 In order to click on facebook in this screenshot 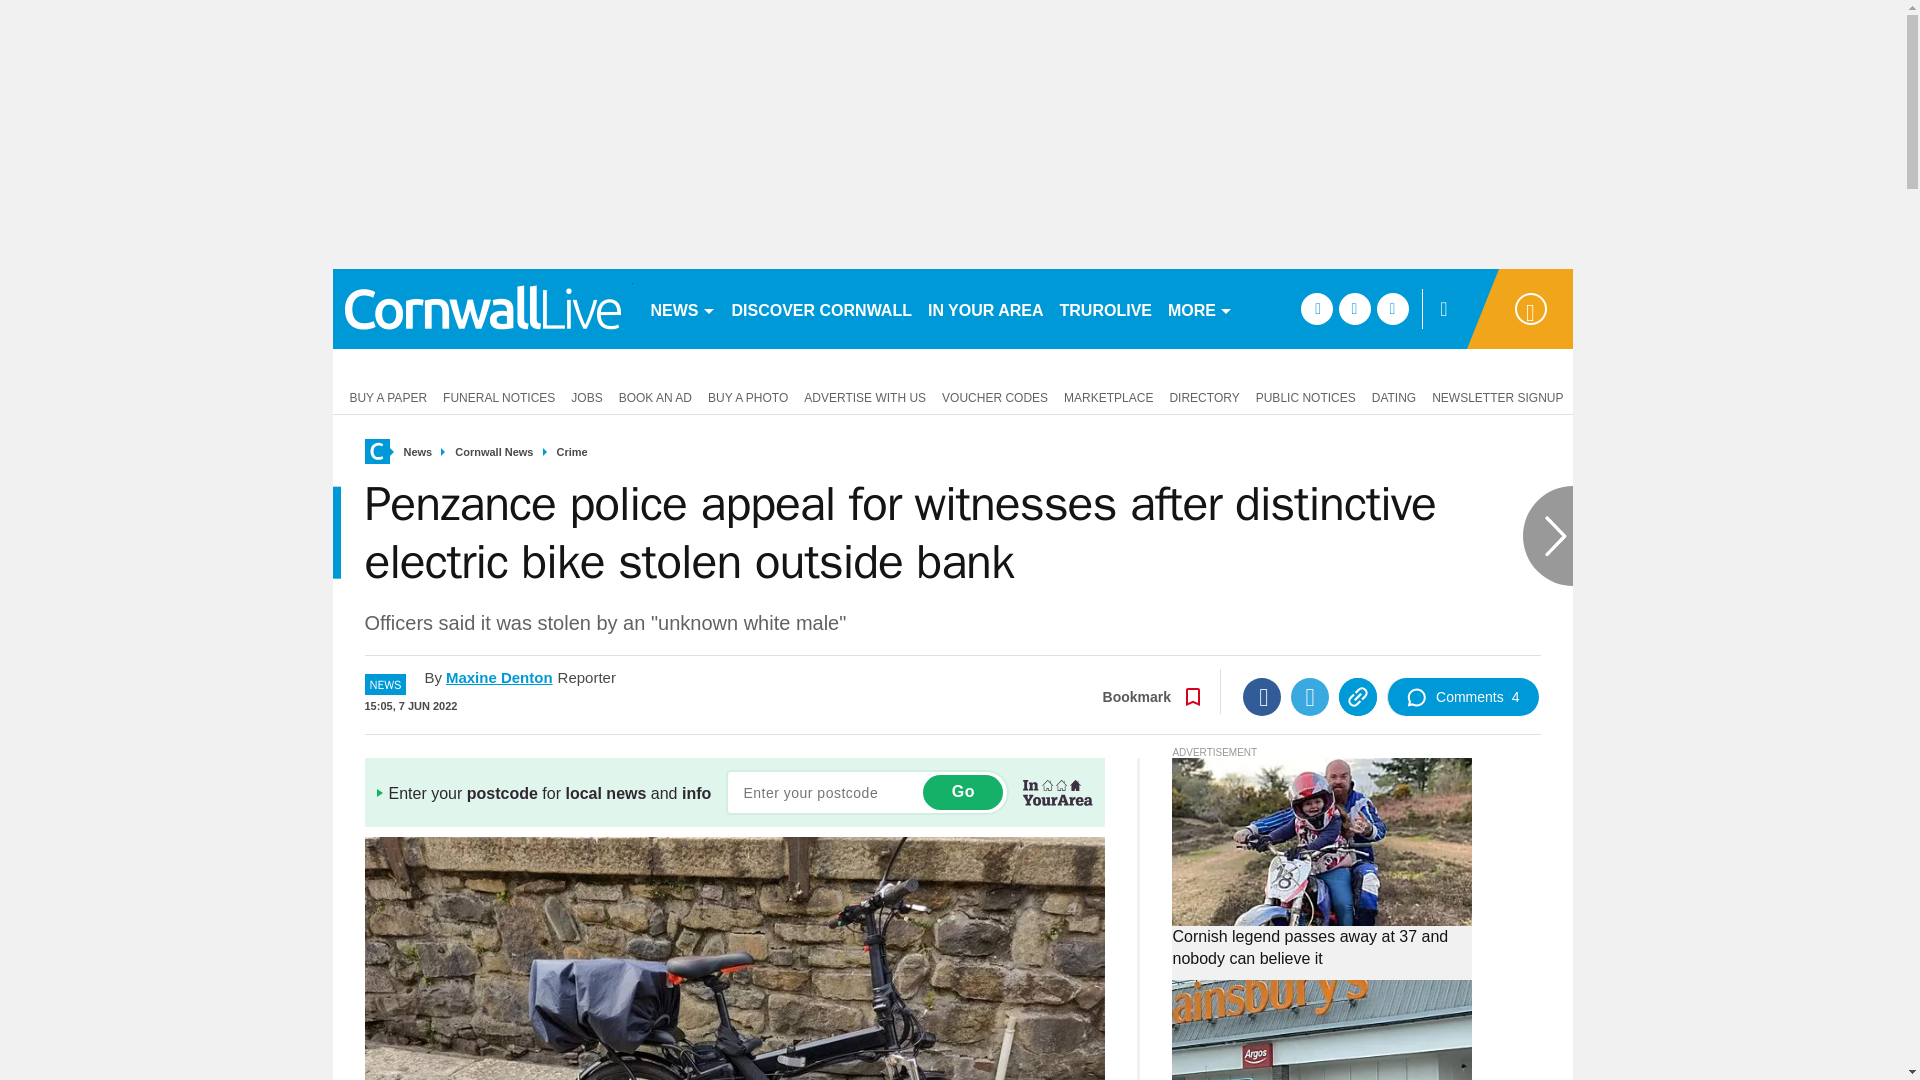, I will do `click(1316, 308)`.